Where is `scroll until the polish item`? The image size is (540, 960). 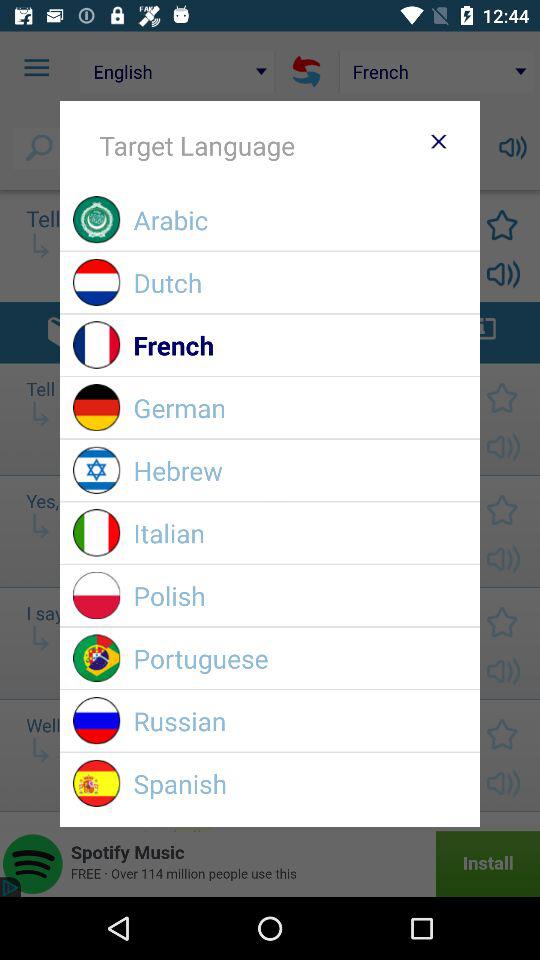 scroll until the polish item is located at coordinates (300, 596).